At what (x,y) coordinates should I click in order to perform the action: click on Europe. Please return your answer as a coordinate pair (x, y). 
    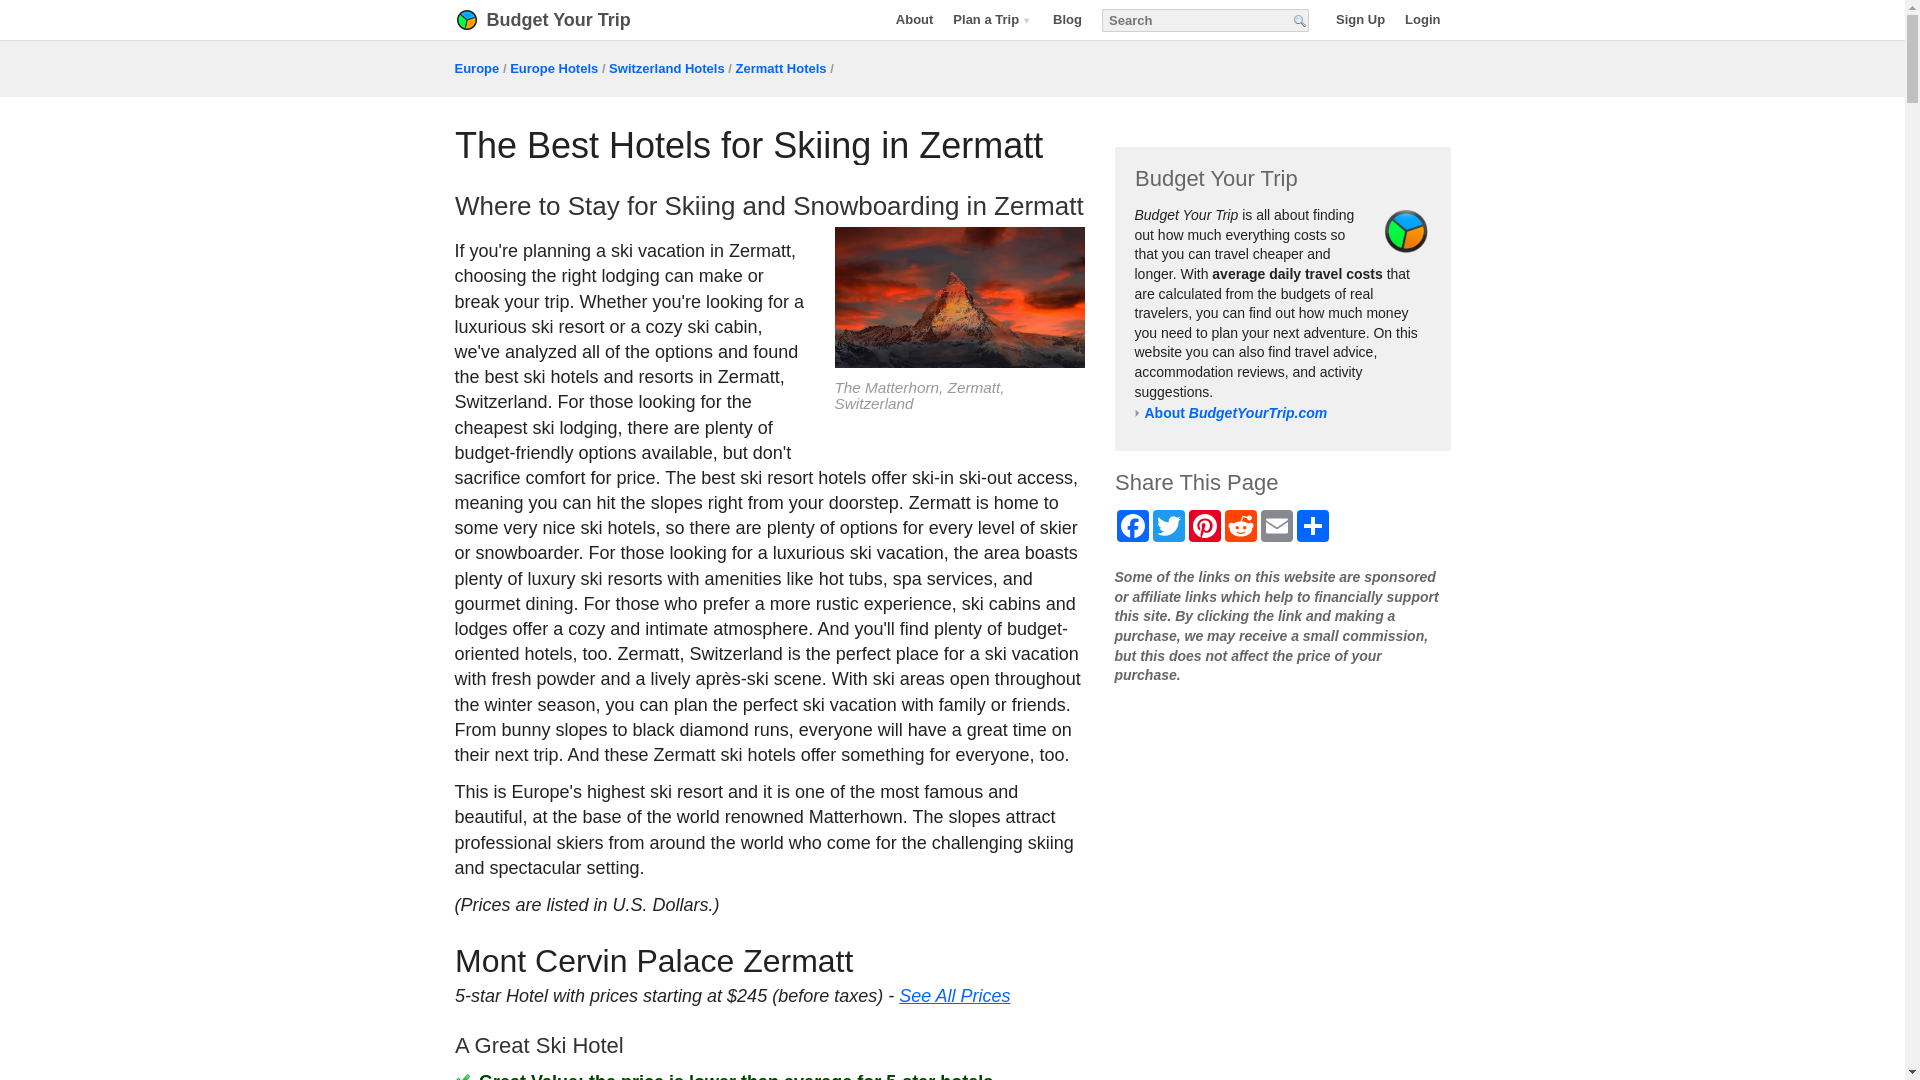
    Looking at the image, I should click on (476, 68).